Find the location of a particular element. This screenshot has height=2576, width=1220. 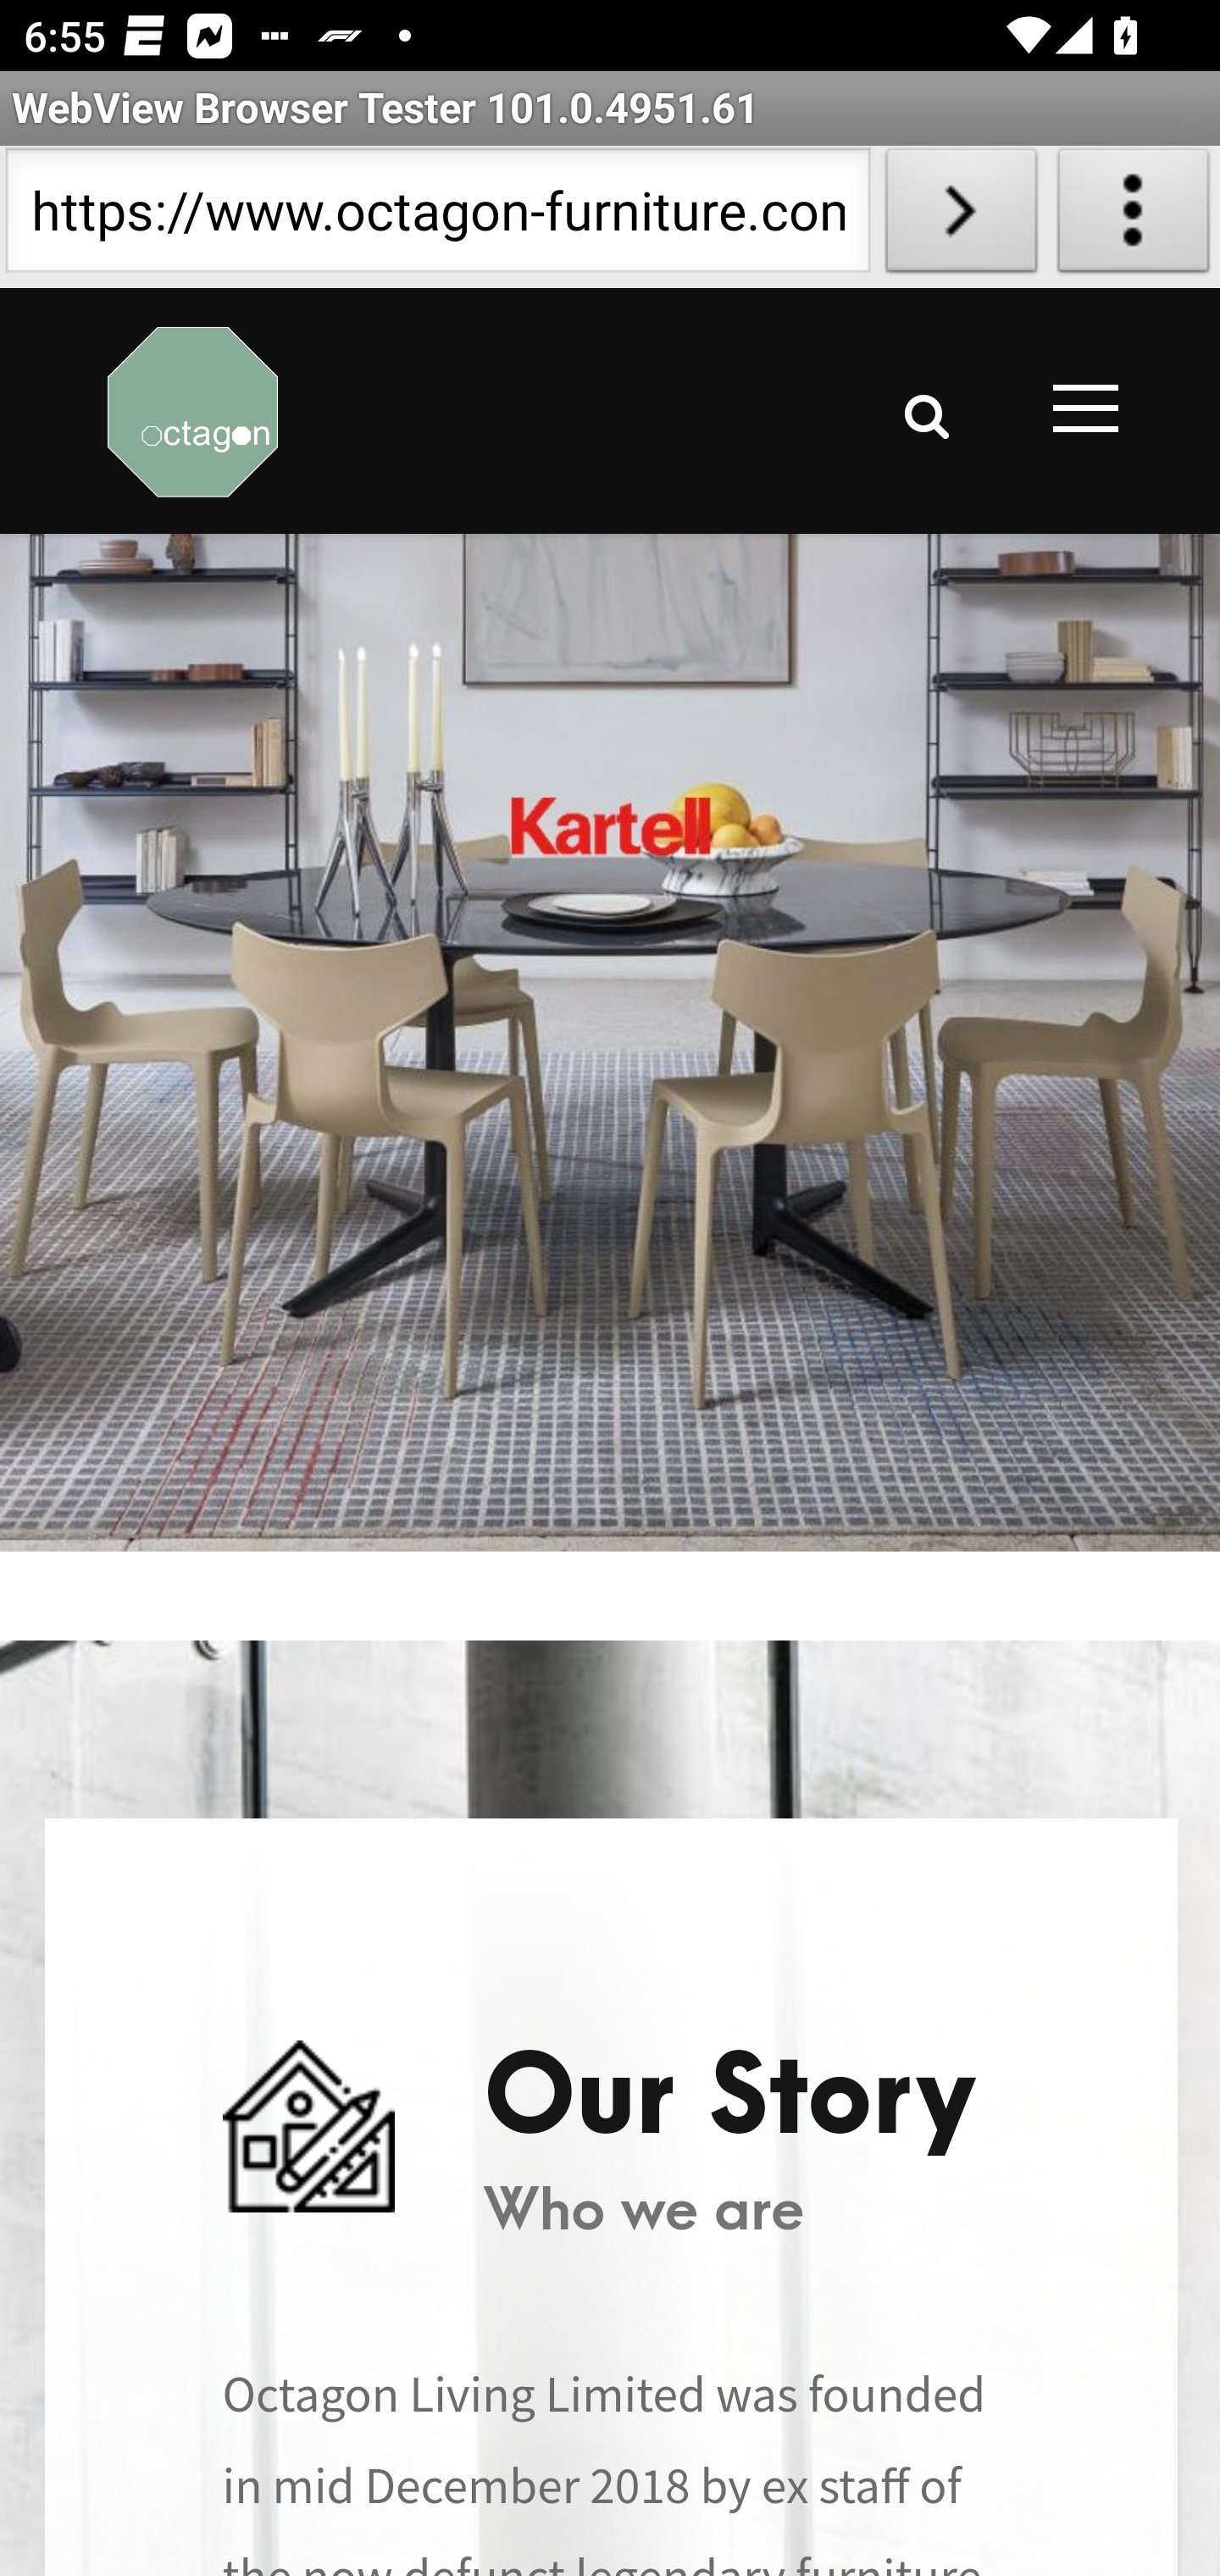

About WebView is located at coordinates (1134, 217).